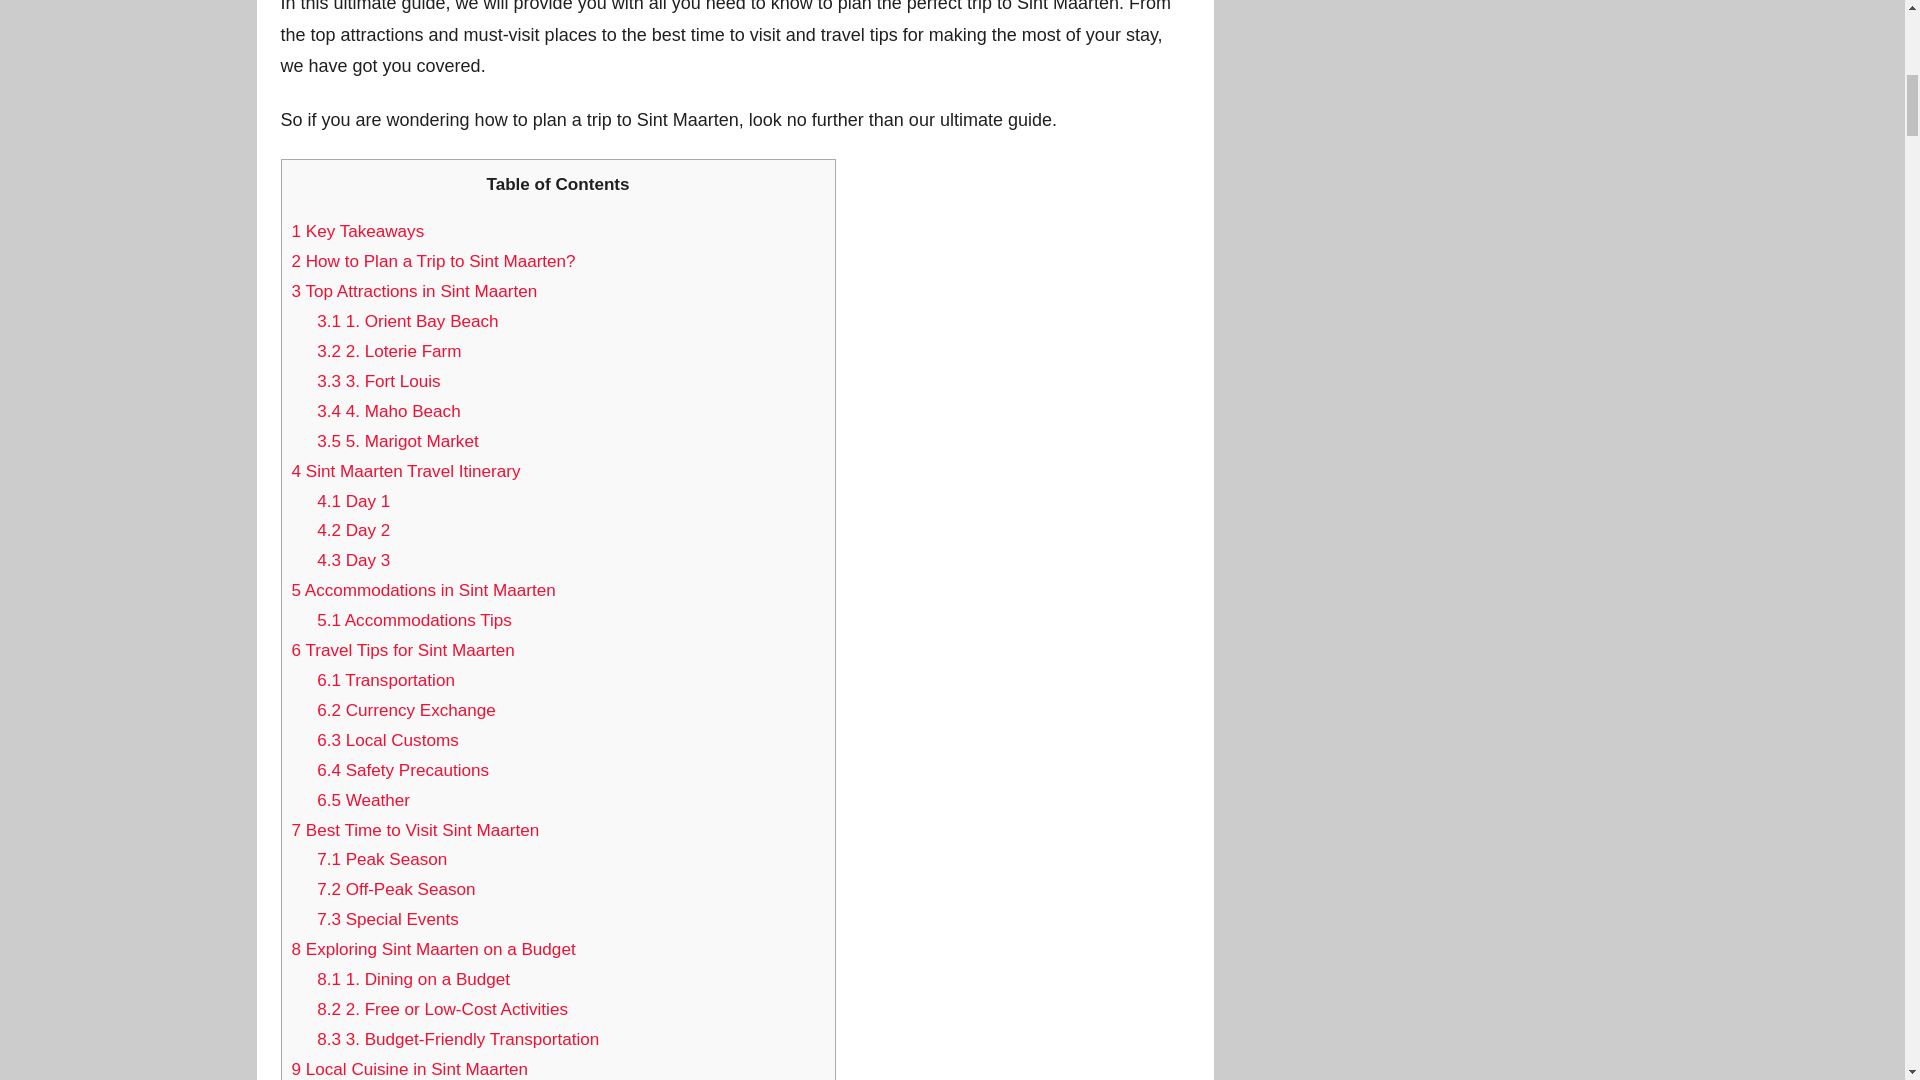 This screenshot has height=1080, width=1920. I want to click on 3.1 1. Orient Bay Beach, so click(408, 321).